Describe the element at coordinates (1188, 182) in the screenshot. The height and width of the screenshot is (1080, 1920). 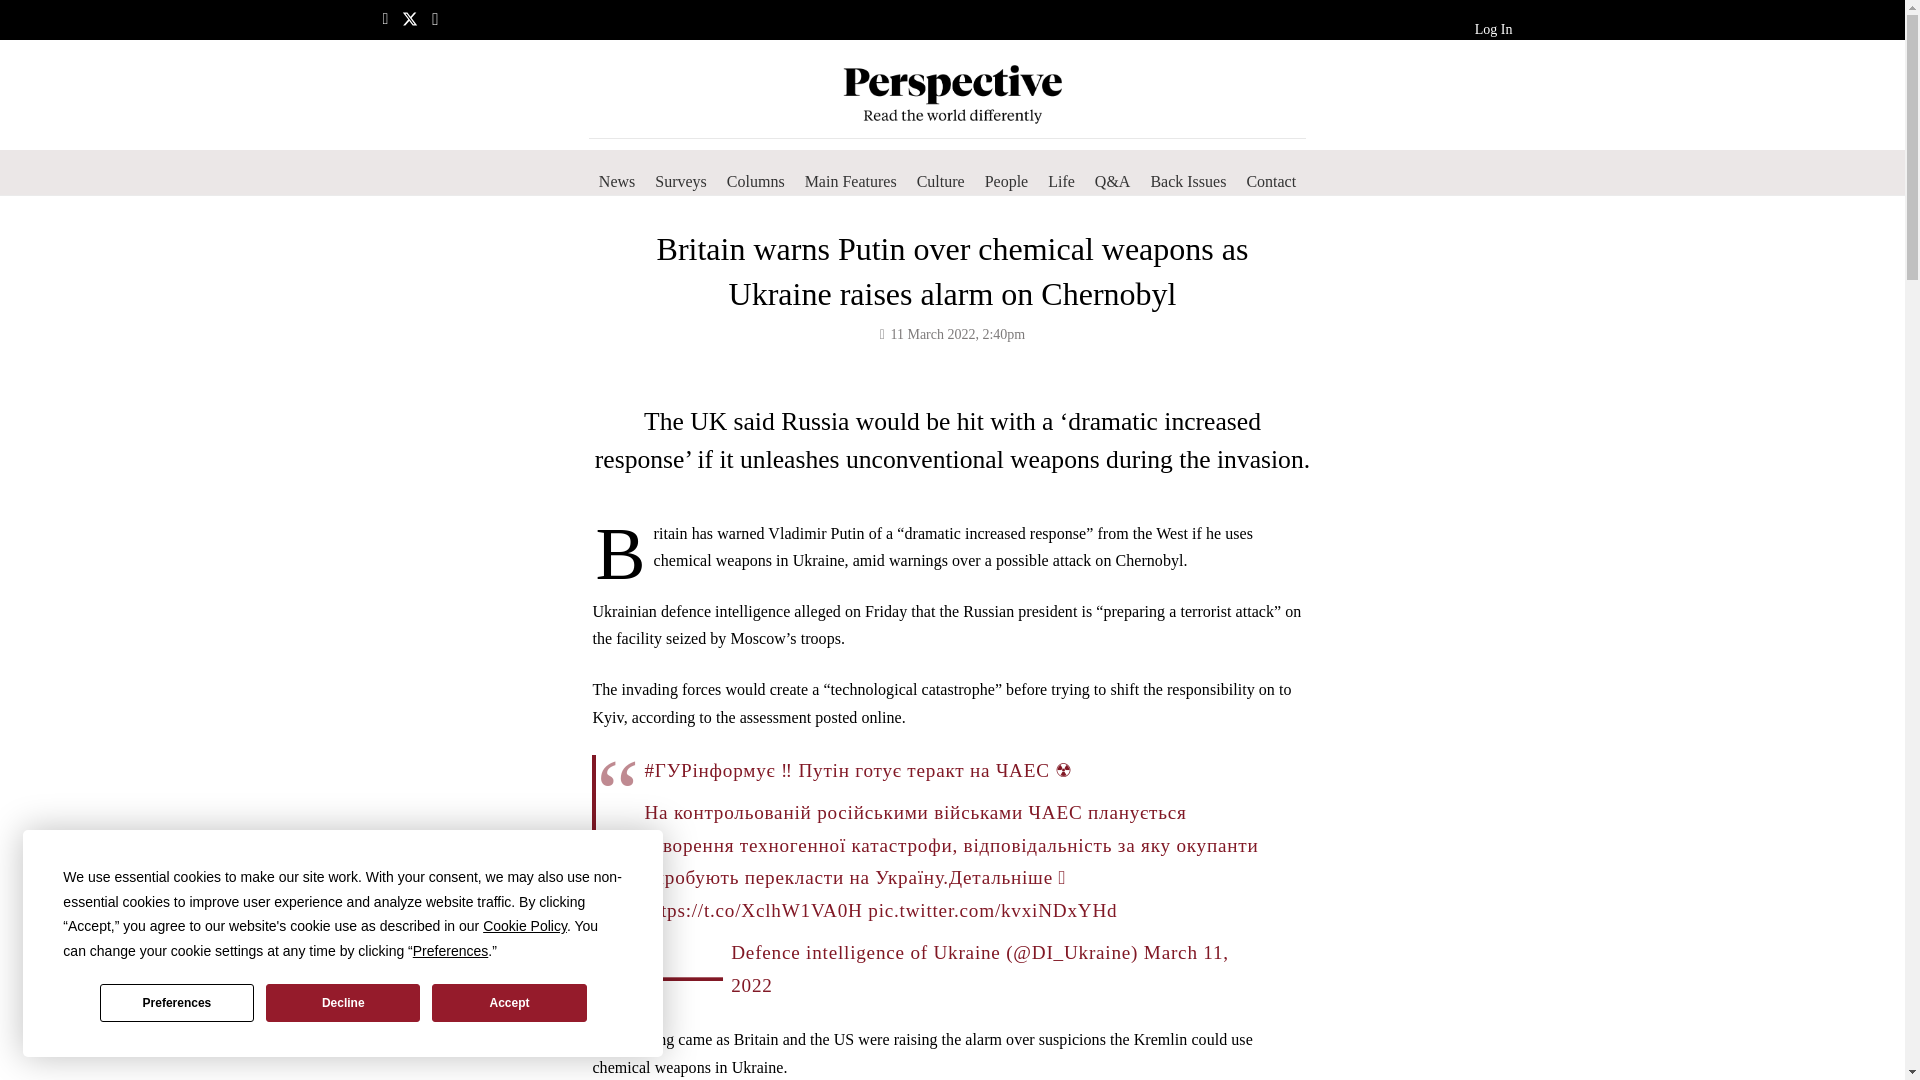
I see `Back Issues` at that location.